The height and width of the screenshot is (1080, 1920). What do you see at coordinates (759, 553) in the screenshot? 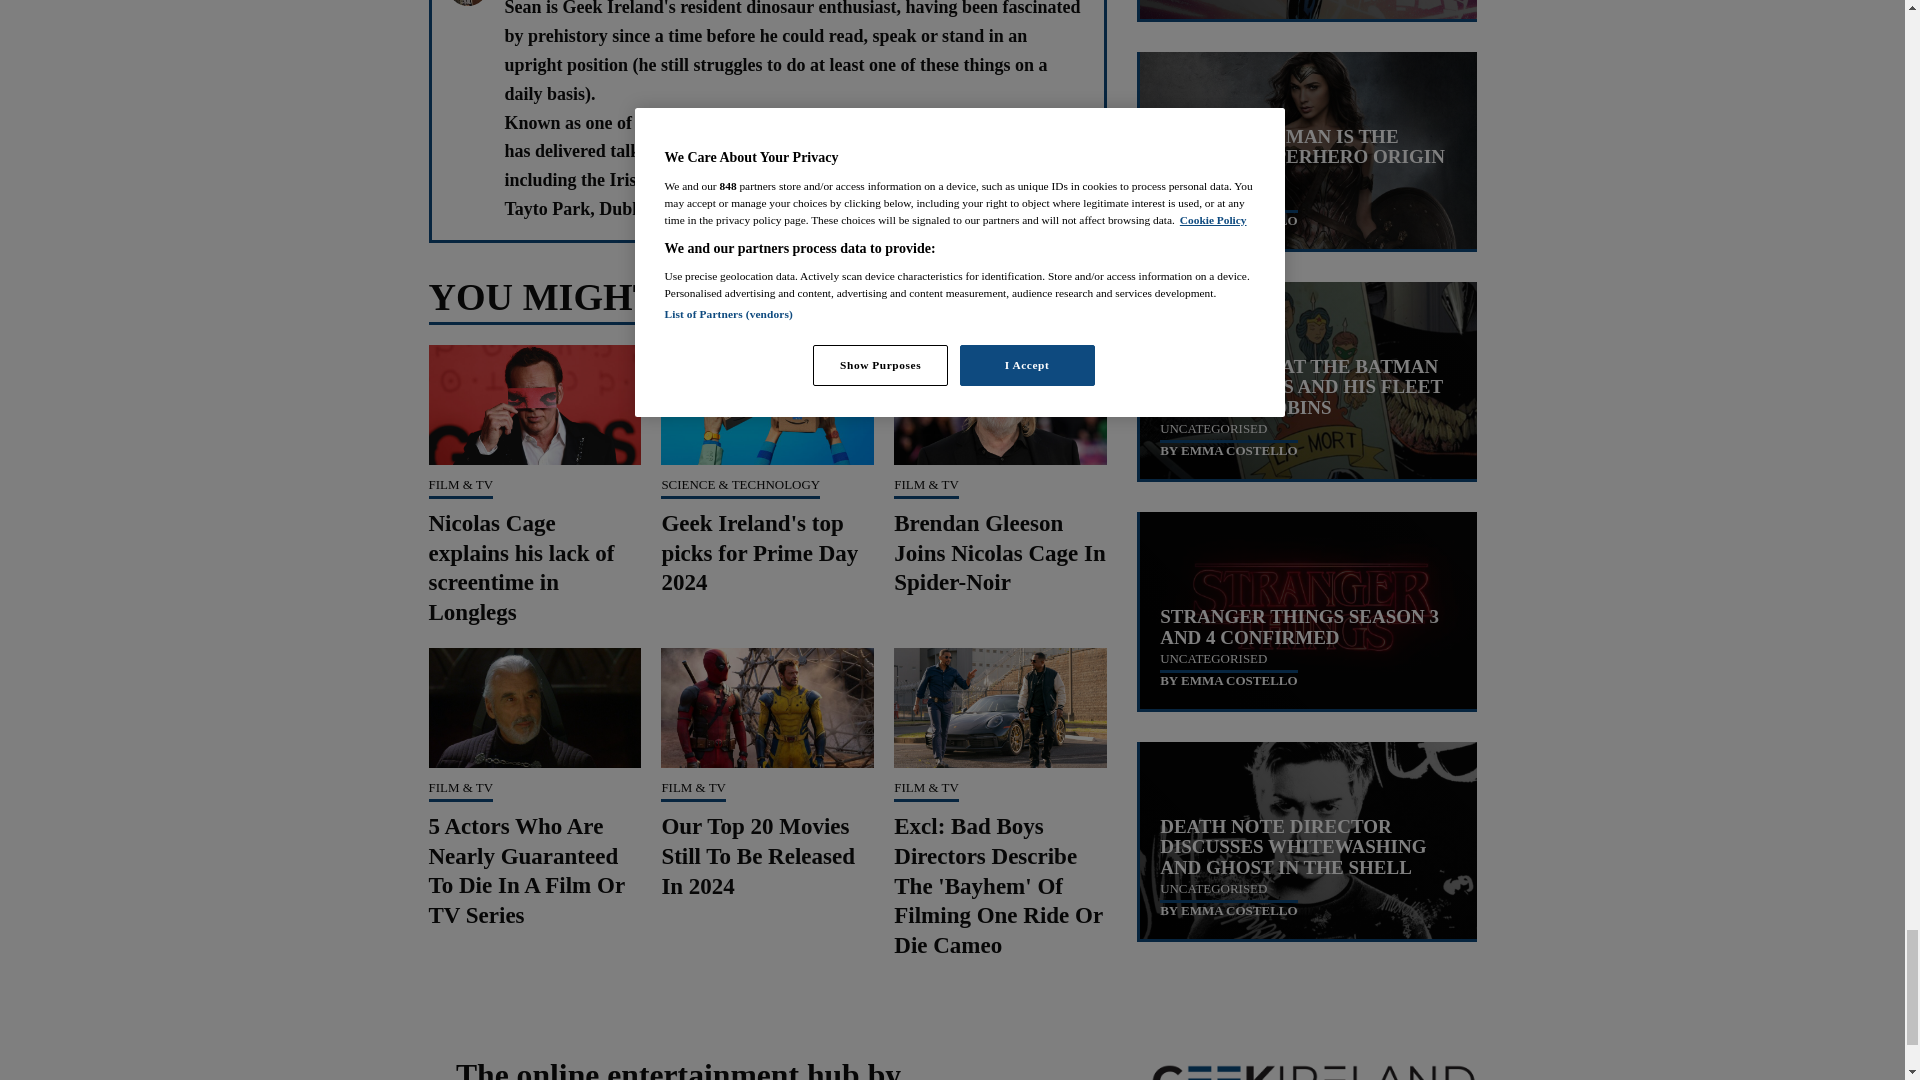
I see `Geek Ireland's top picks for Prime Day 2024` at bounding box center [759, 553].